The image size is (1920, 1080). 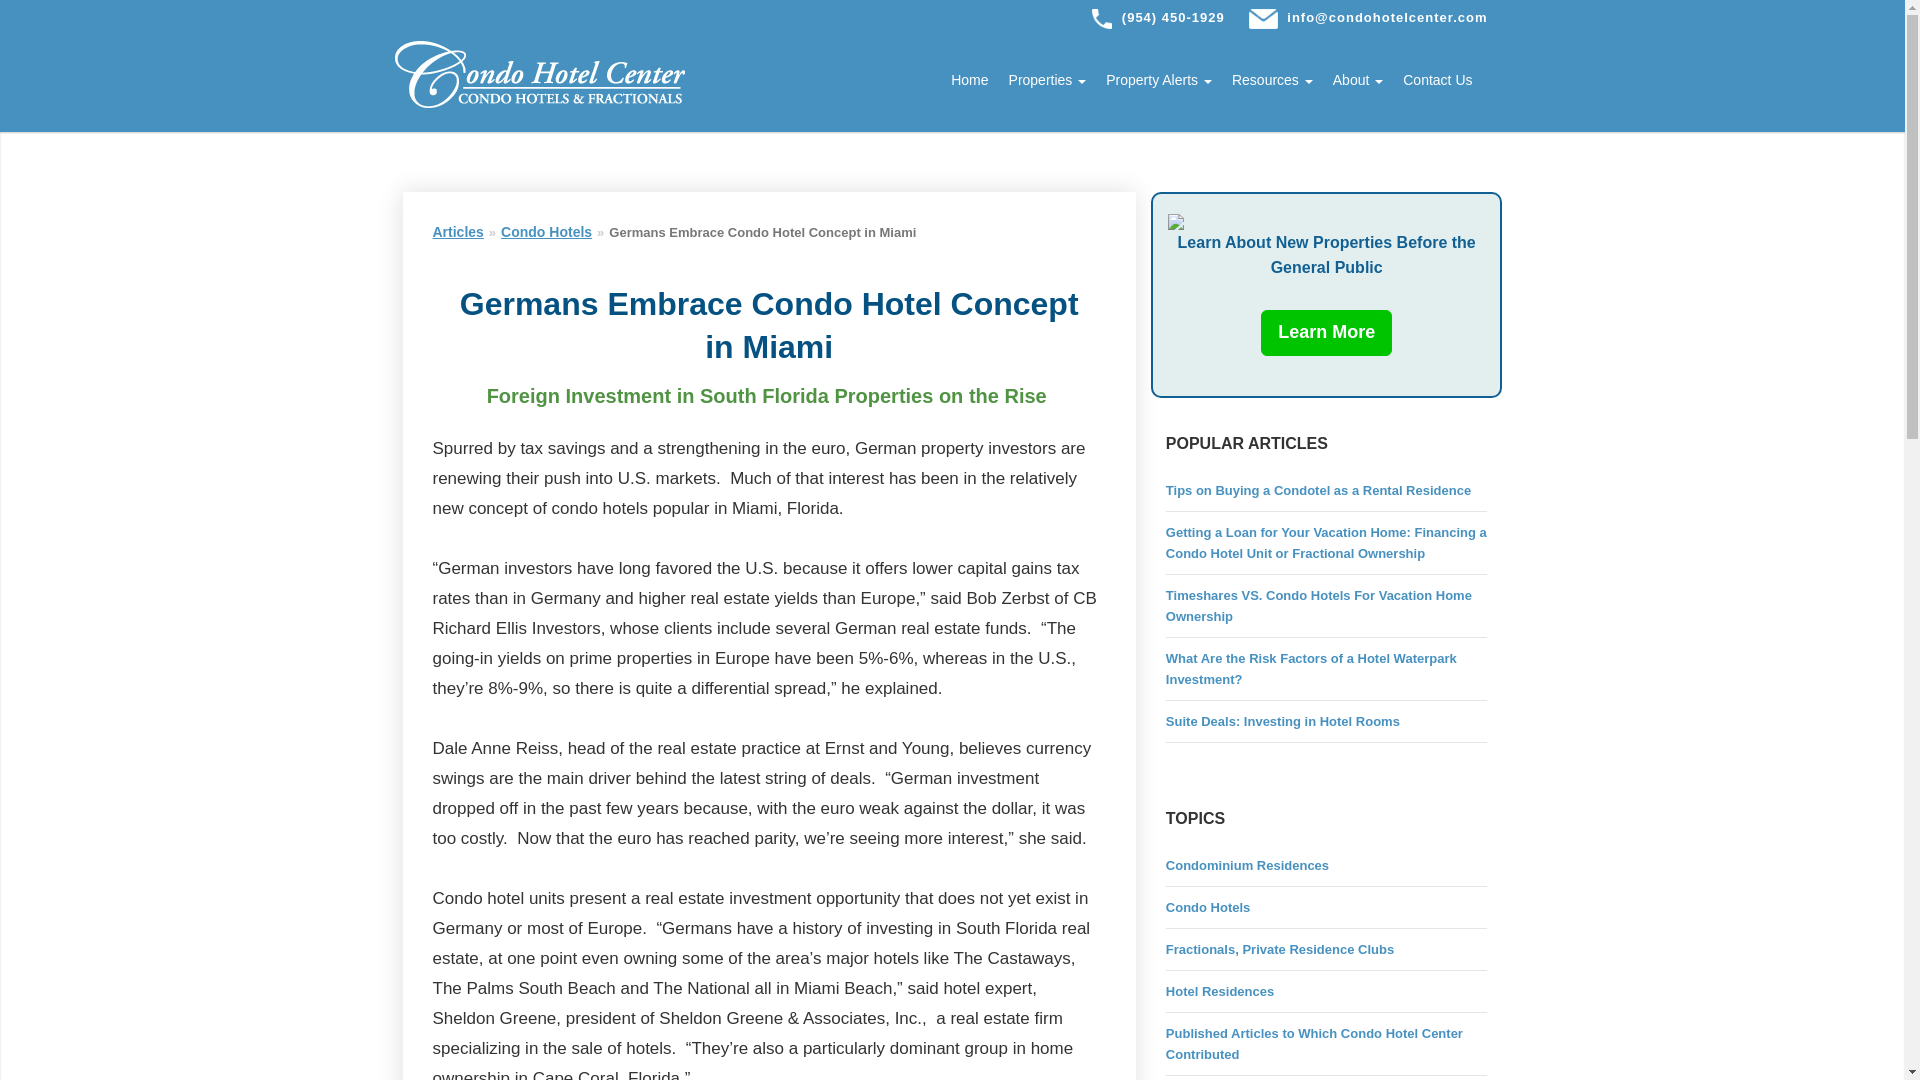 What do you see at coordinates (1318, 490) in the screenshot?
I see `Tips on Buying a Condotel as a Rental Residence` at bounding box center [1318, 490].